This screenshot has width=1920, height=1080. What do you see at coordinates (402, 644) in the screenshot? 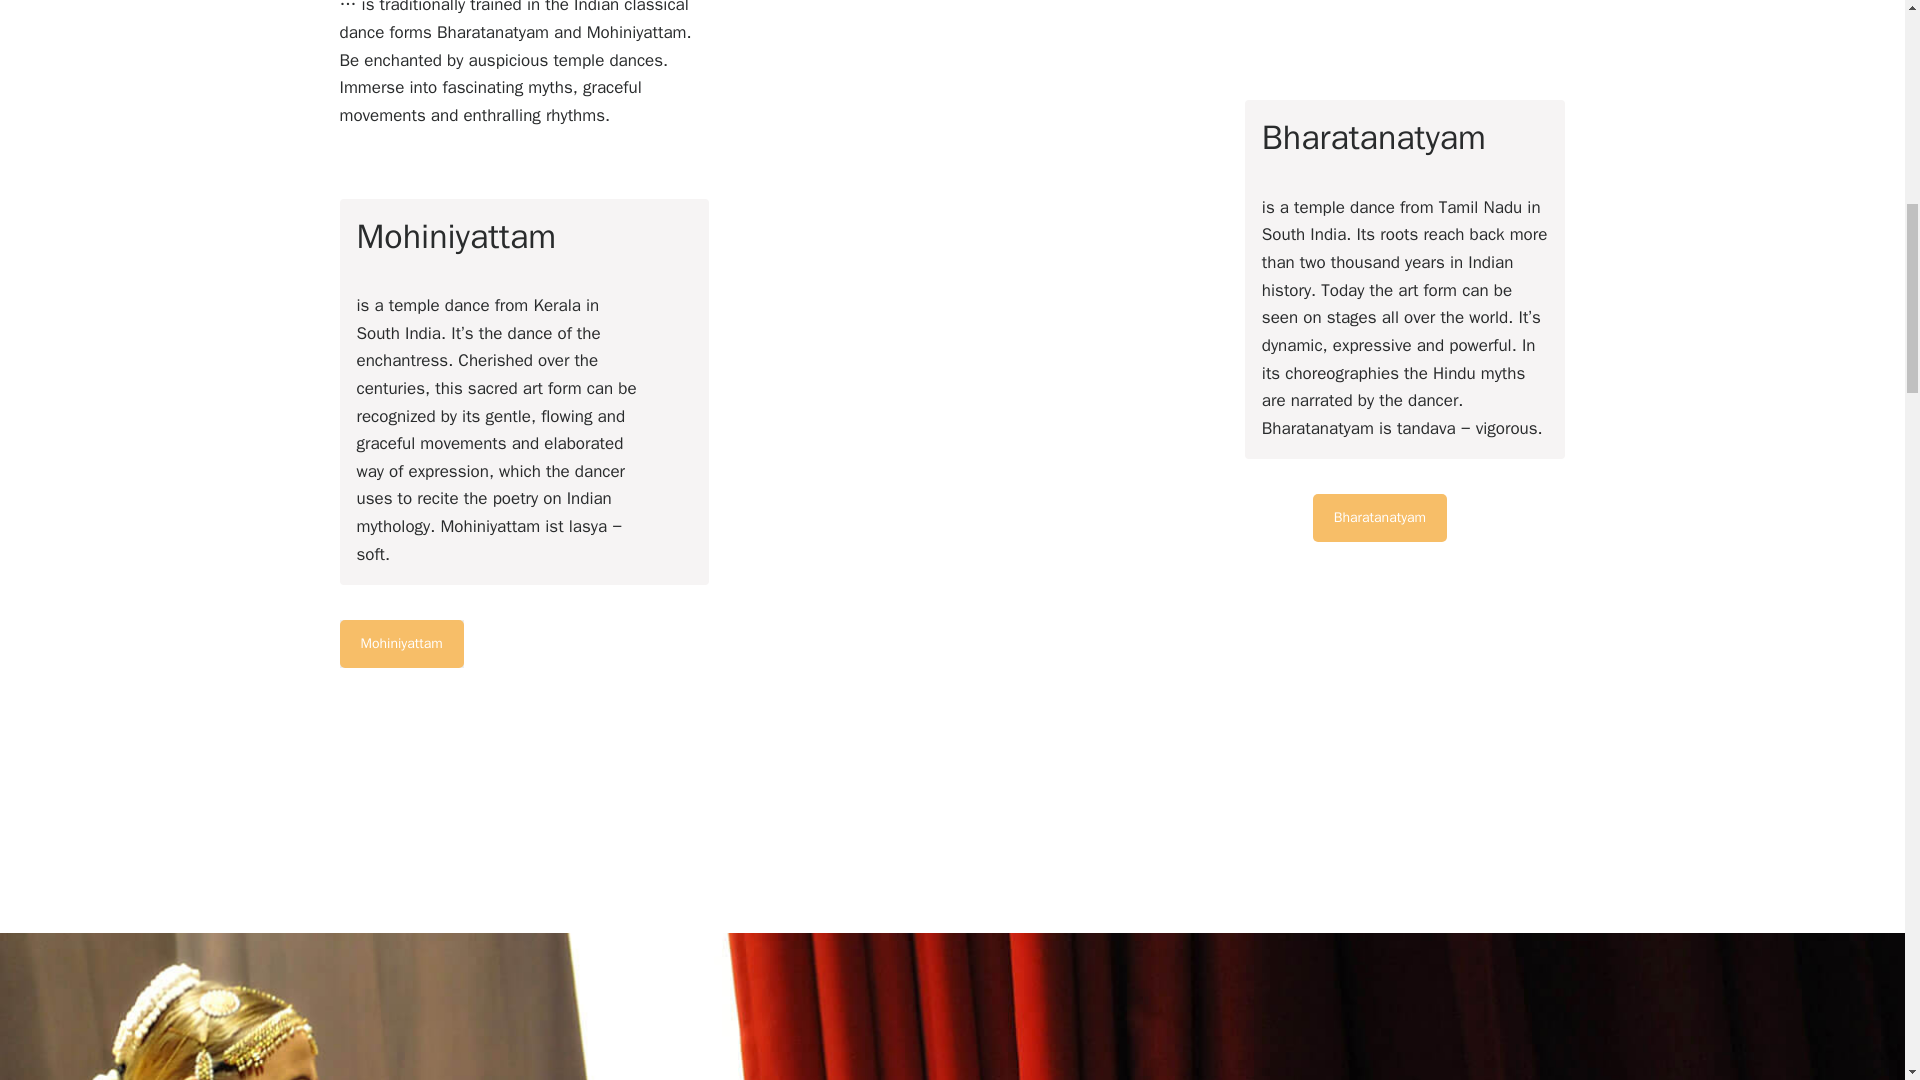
I see `Mohiniattam` at bounding box center [402, 644].